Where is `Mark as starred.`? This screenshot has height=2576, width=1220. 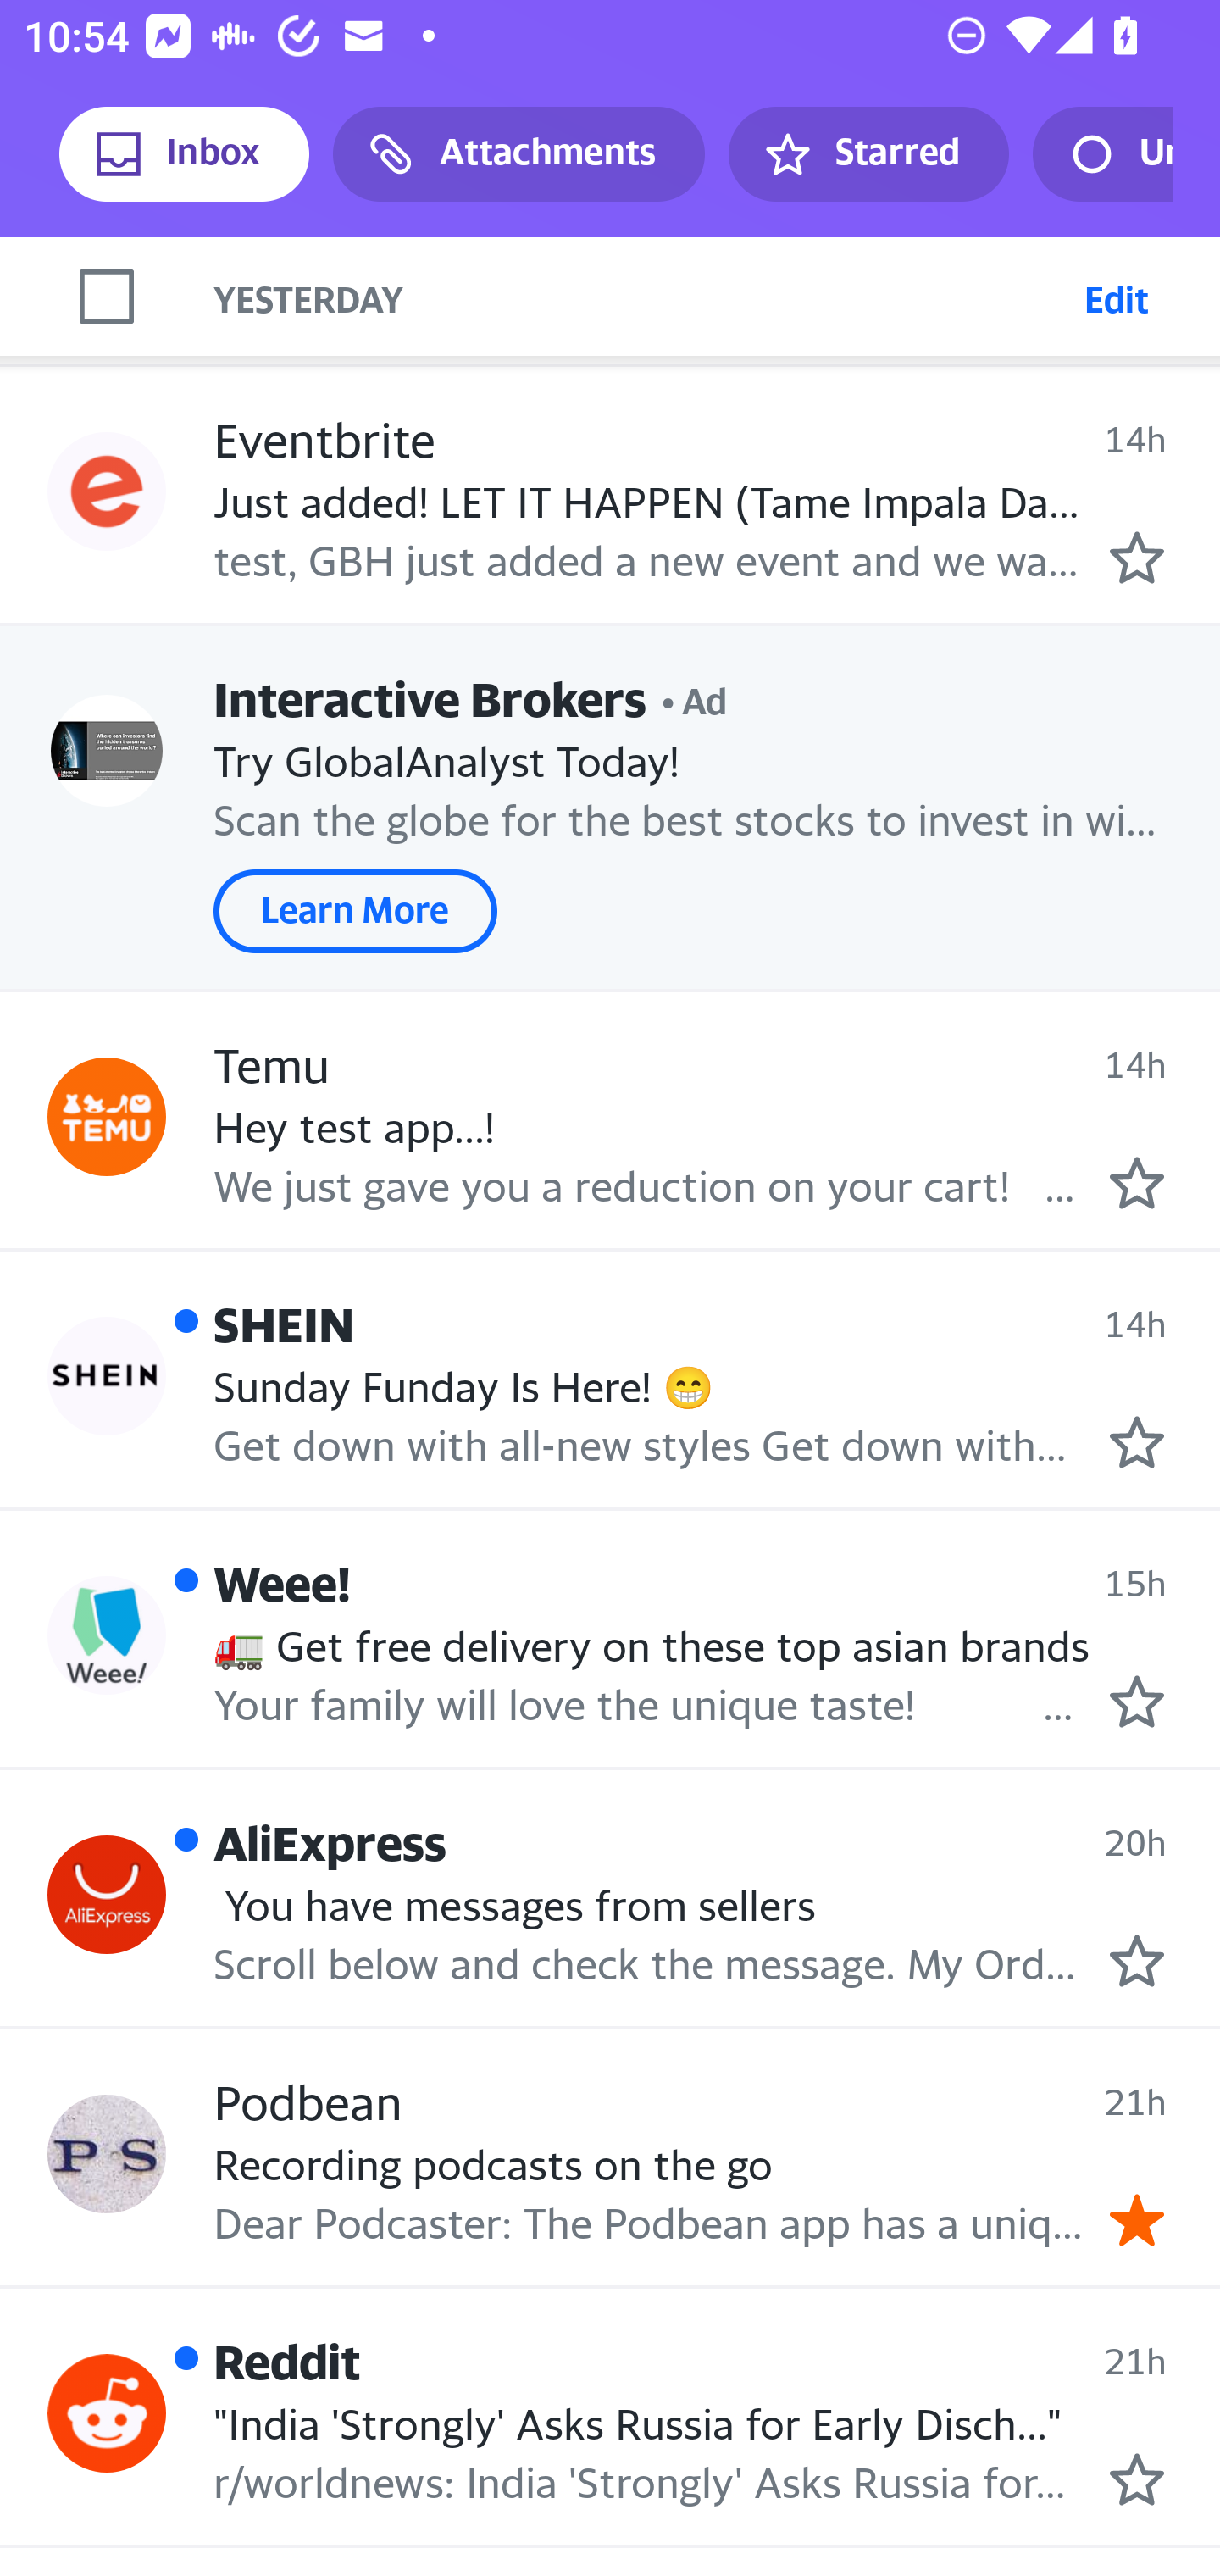
Mark as starred. is located at coordinates (1137, 558).